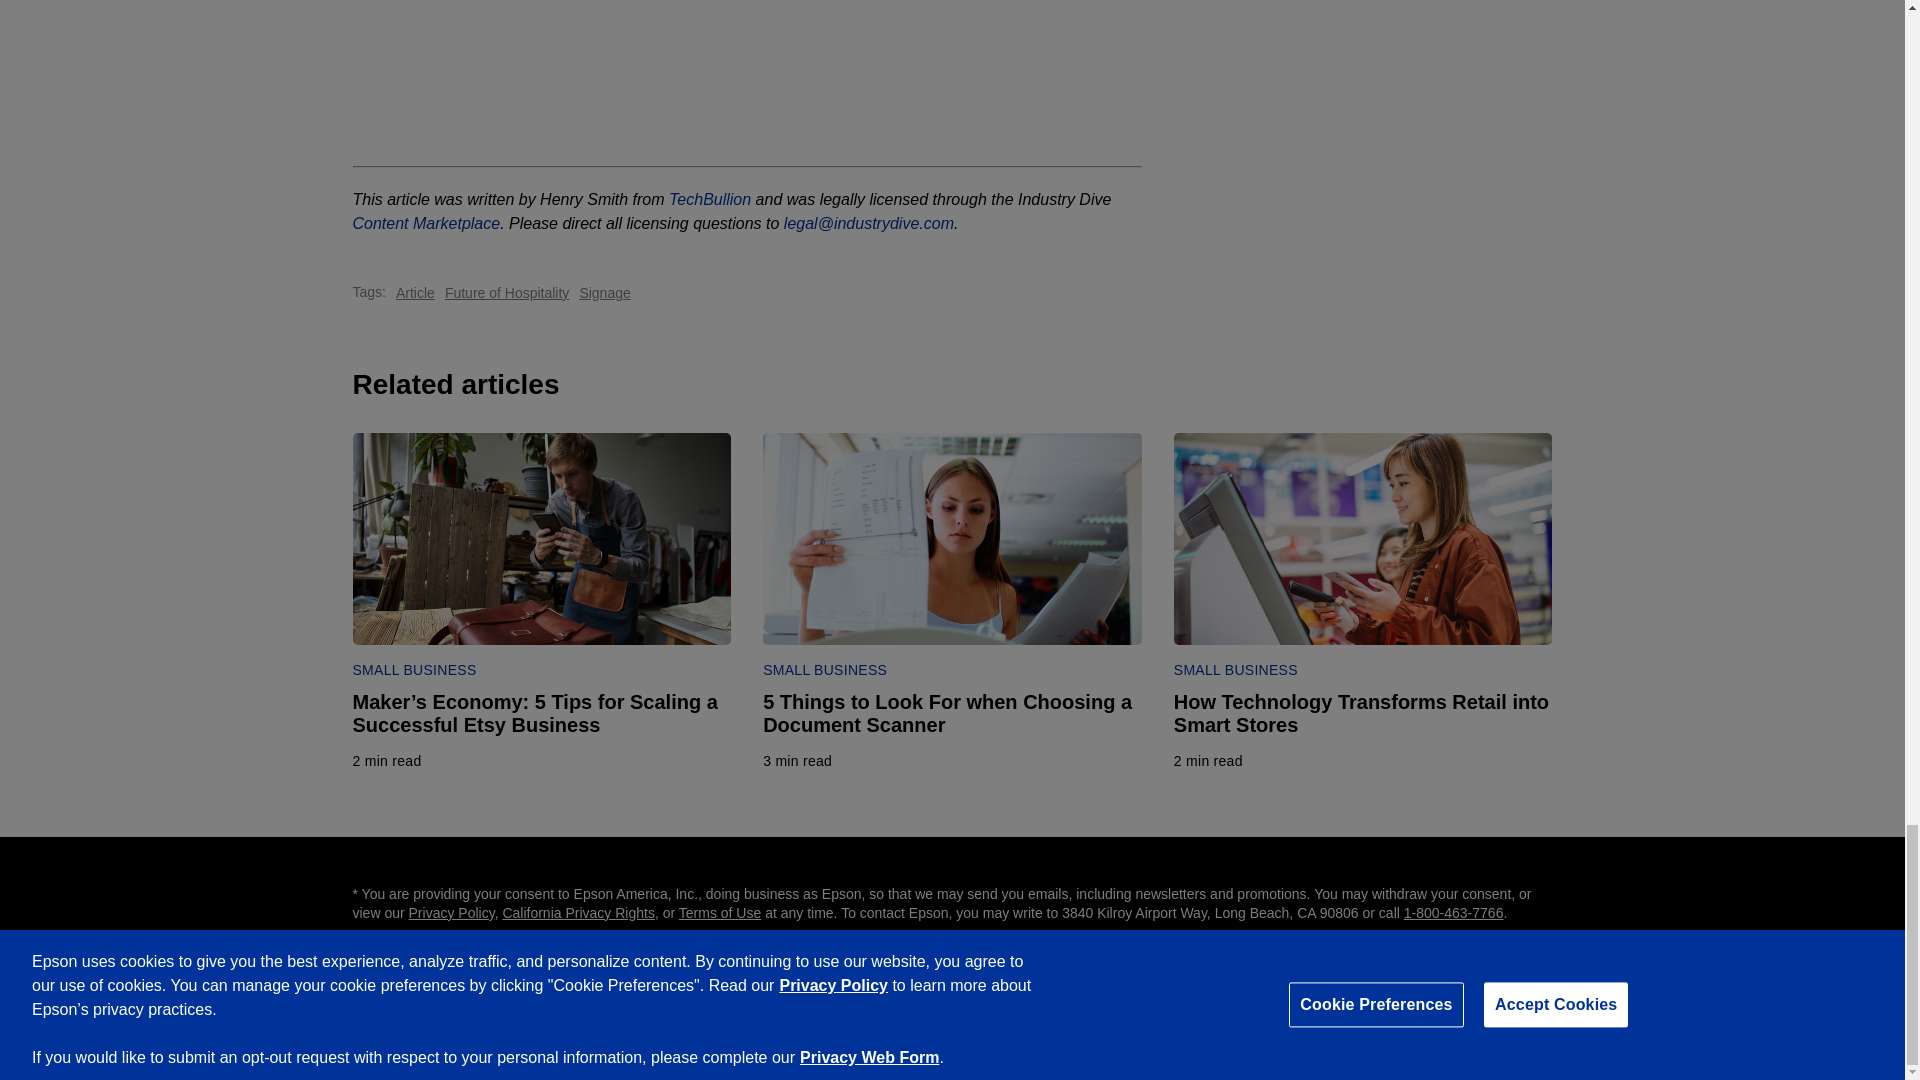 The height and width of the screenshot is (1080, 1920). What do you see at coordinates (1294, 1023) in the screenshot?
I see `Enterprise` at bounding box center [1294, 1023].